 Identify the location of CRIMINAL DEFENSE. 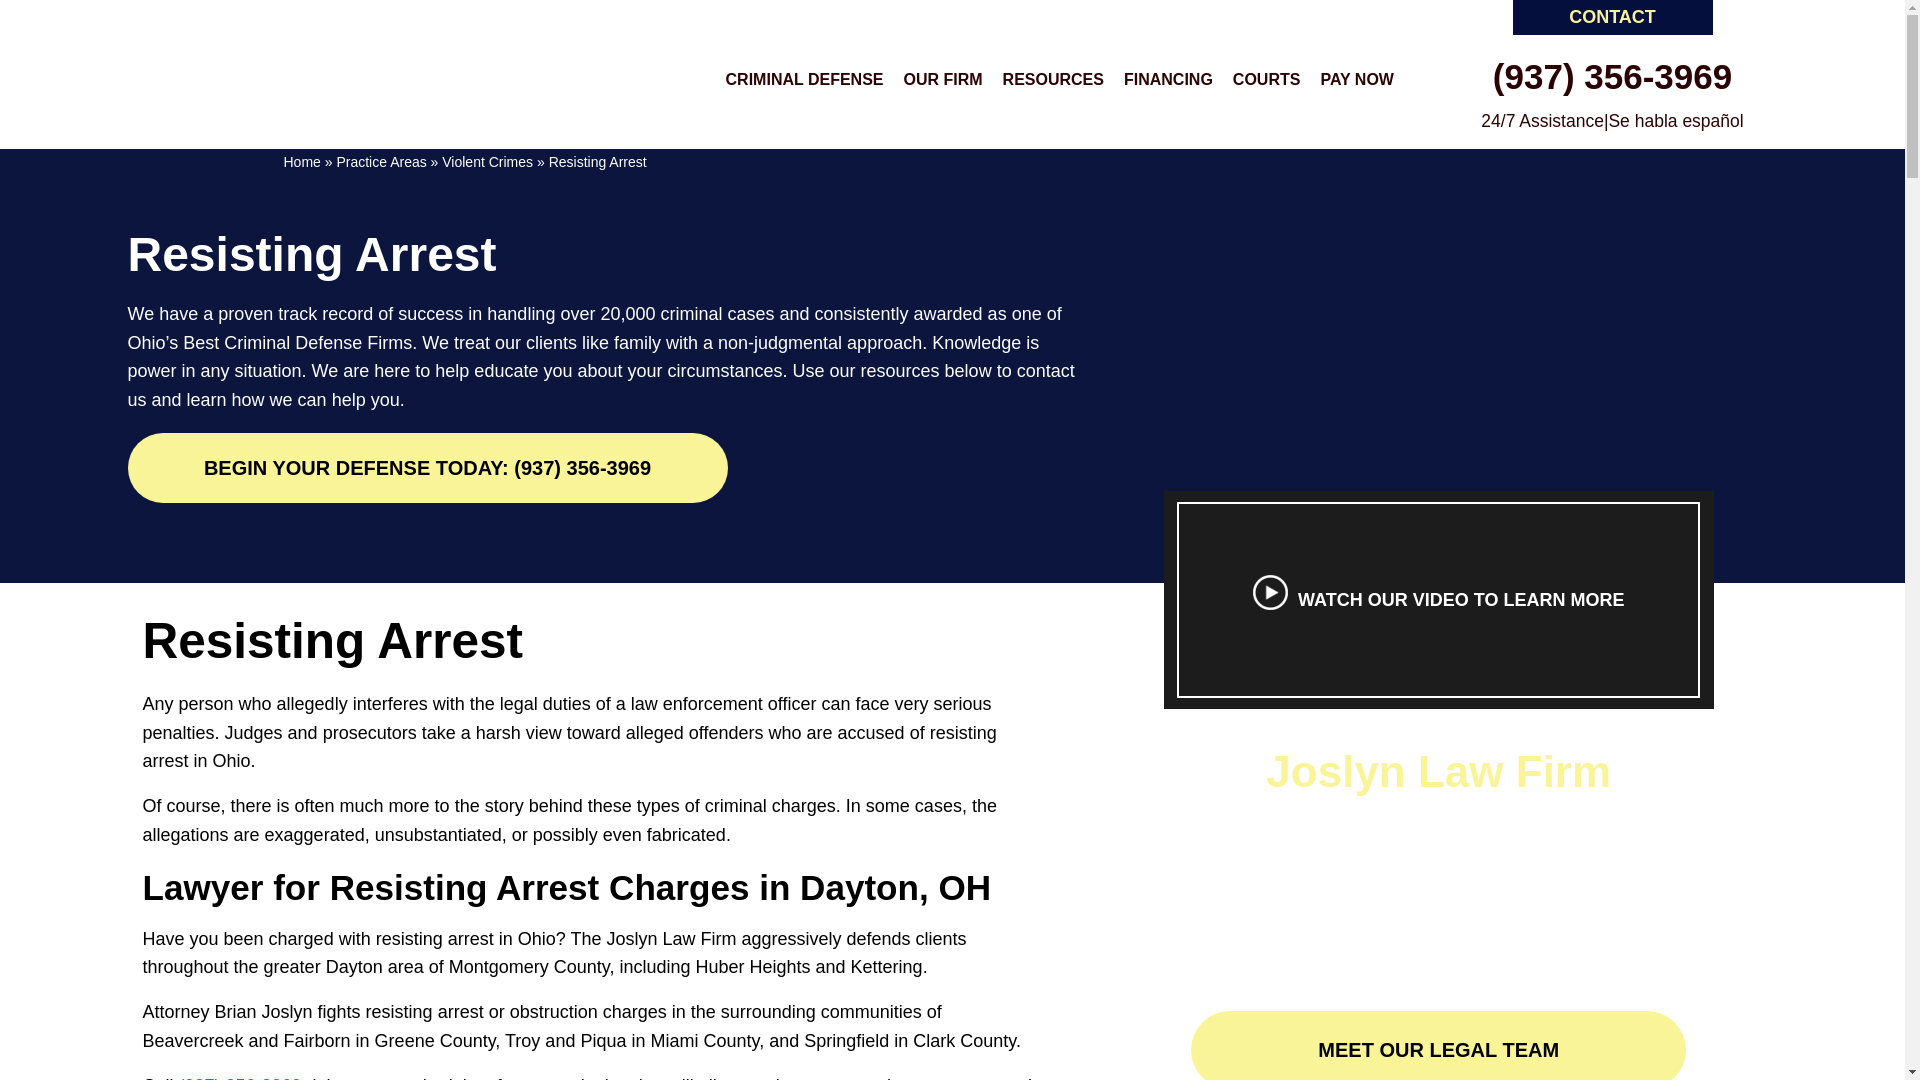
(805, 80).